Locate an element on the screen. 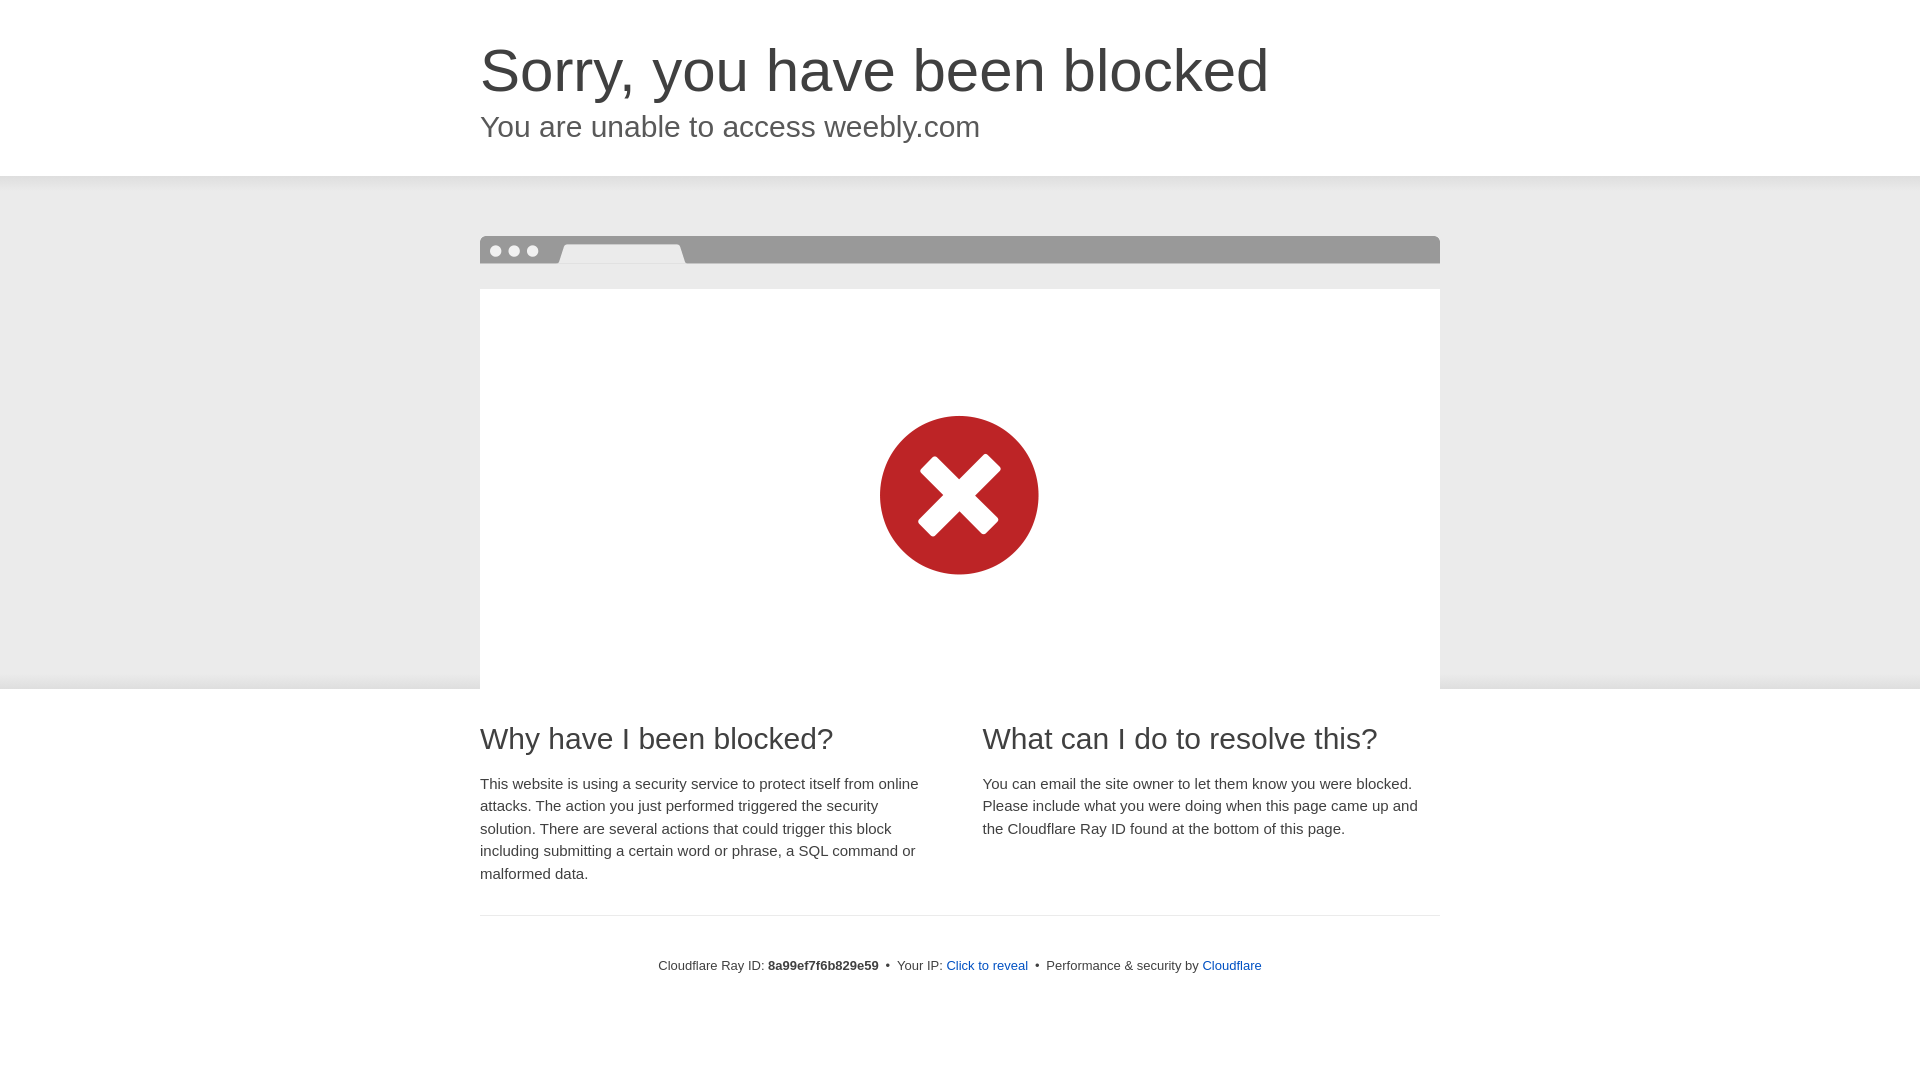 Image resolution: width=1920 pixels, height=1080 pixels. Click to reveal is located at coordinates (986, 966).